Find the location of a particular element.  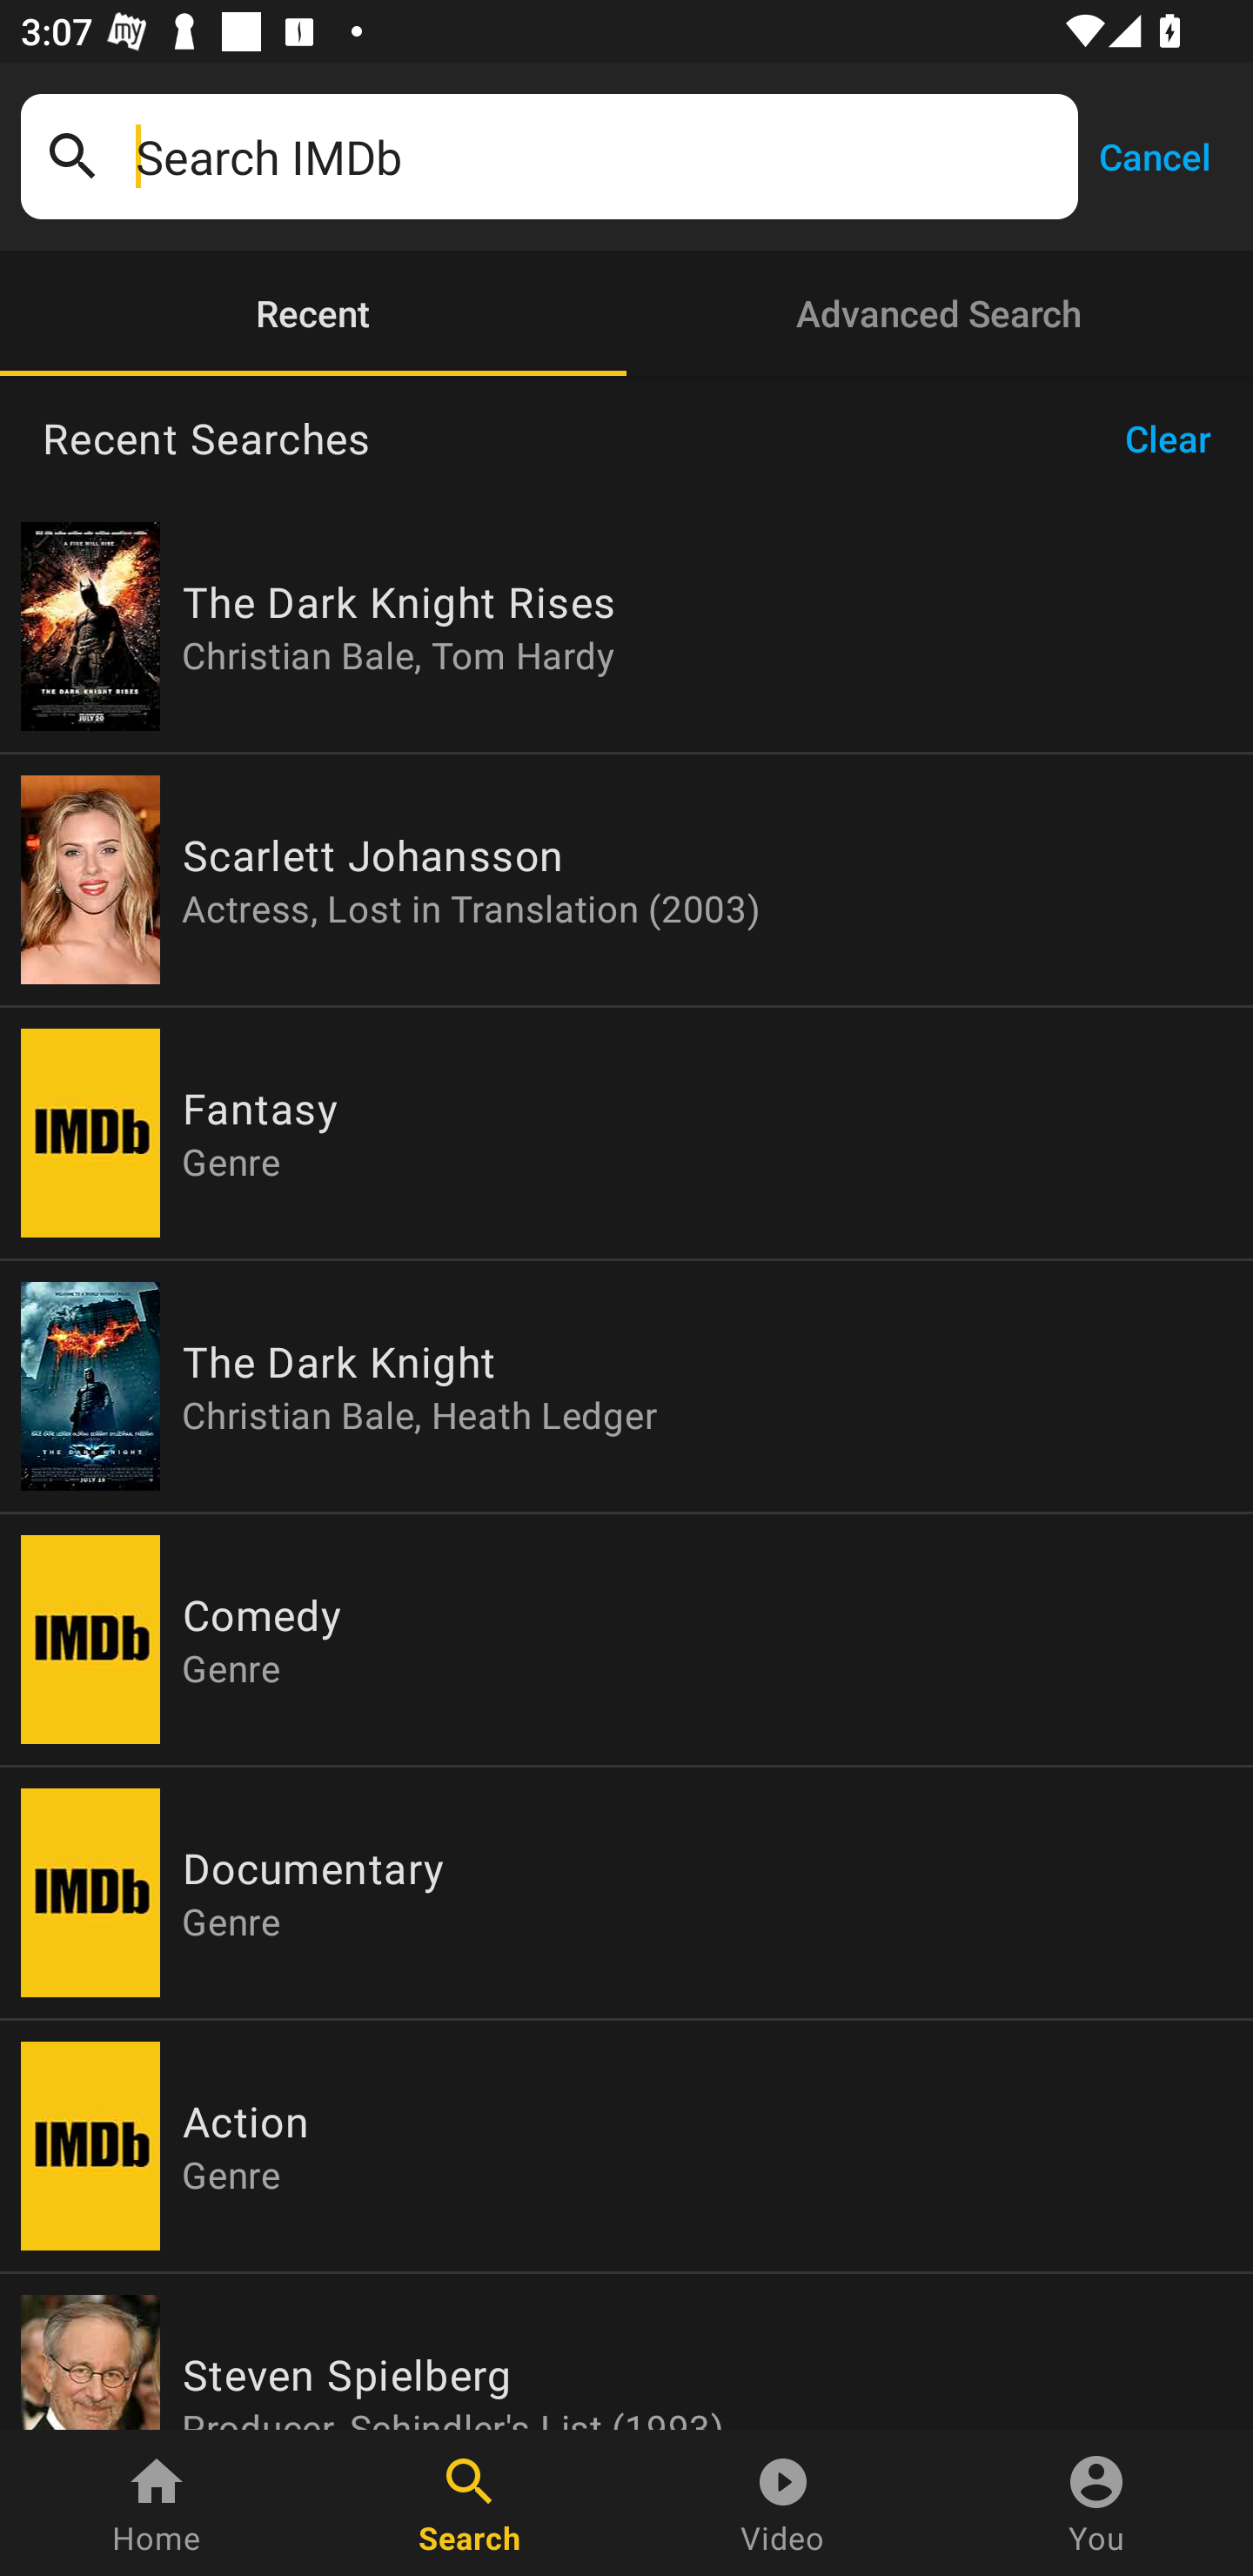

The Dark Knight Christian Bale, Heath Ledger is located at coordinates (626, 1387).